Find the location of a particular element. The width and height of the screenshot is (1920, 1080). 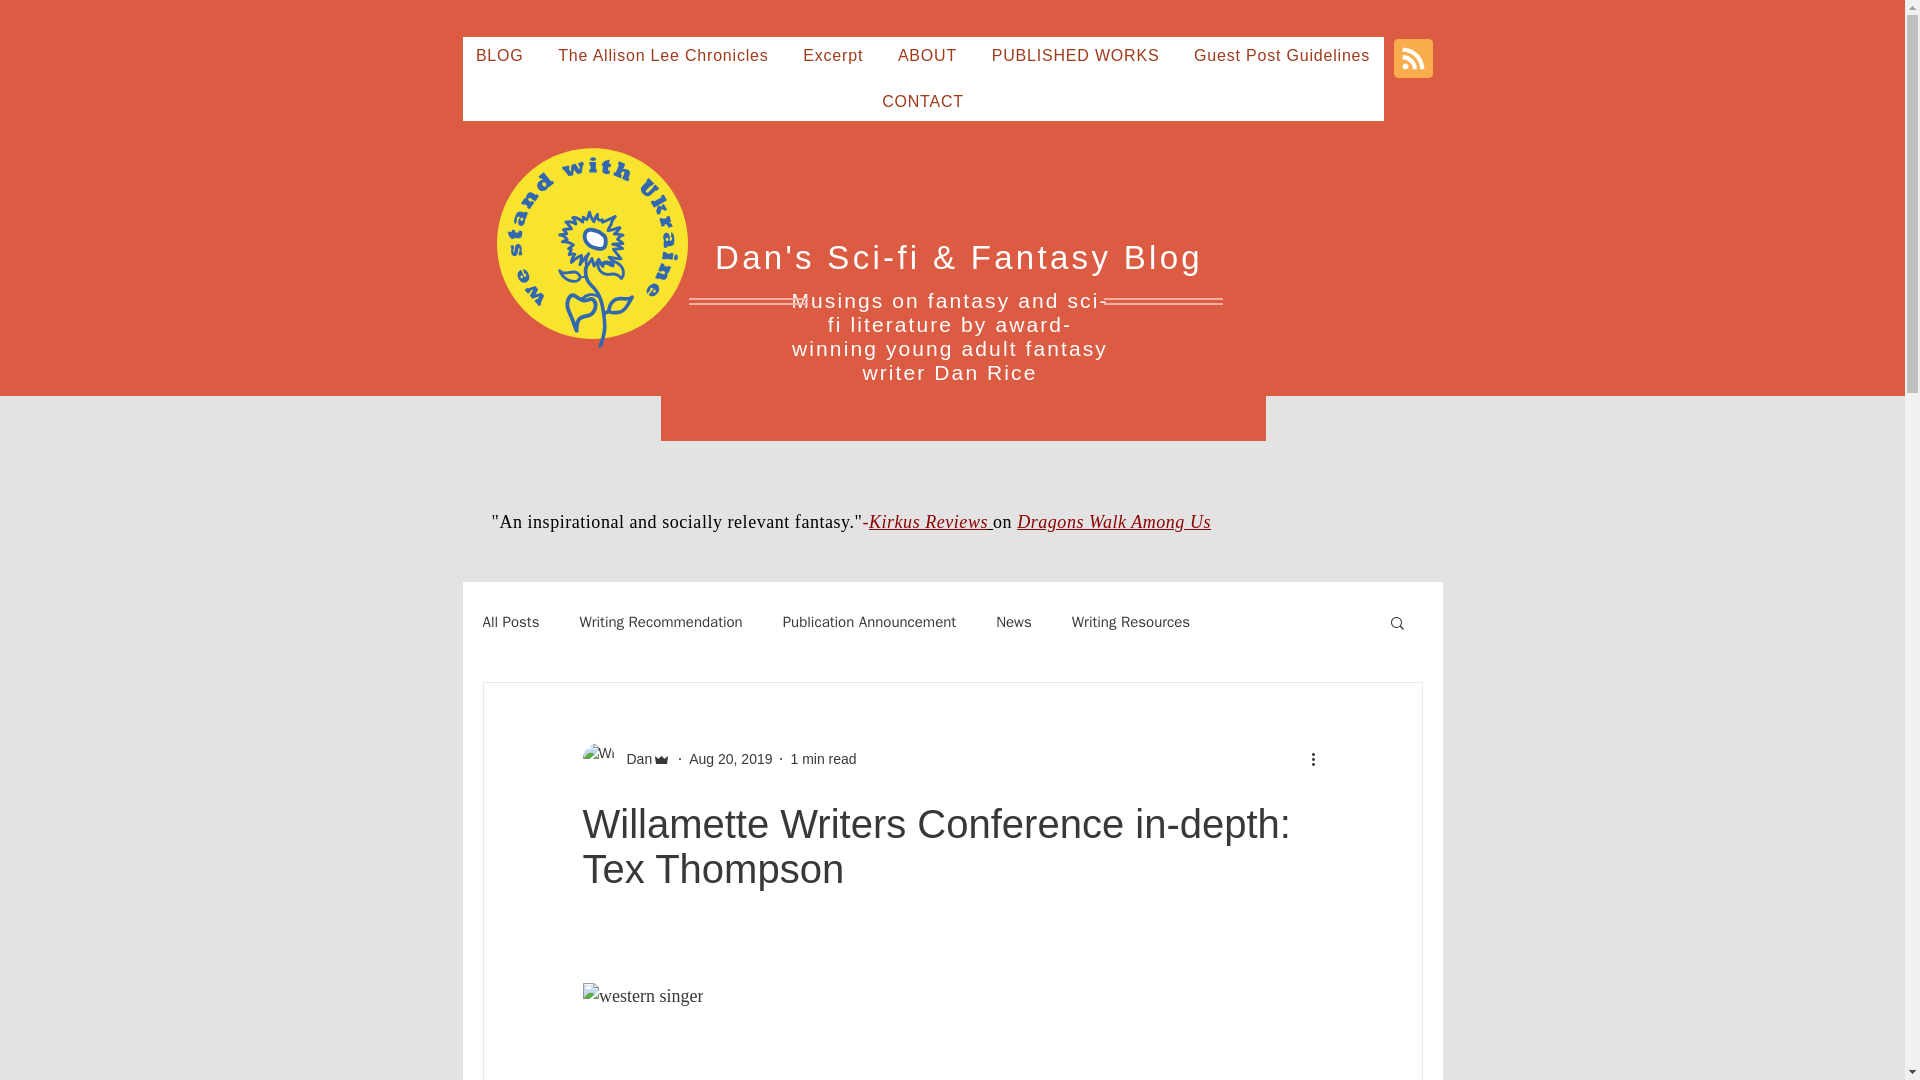

ABOUT is located at coordinates (928, 55).